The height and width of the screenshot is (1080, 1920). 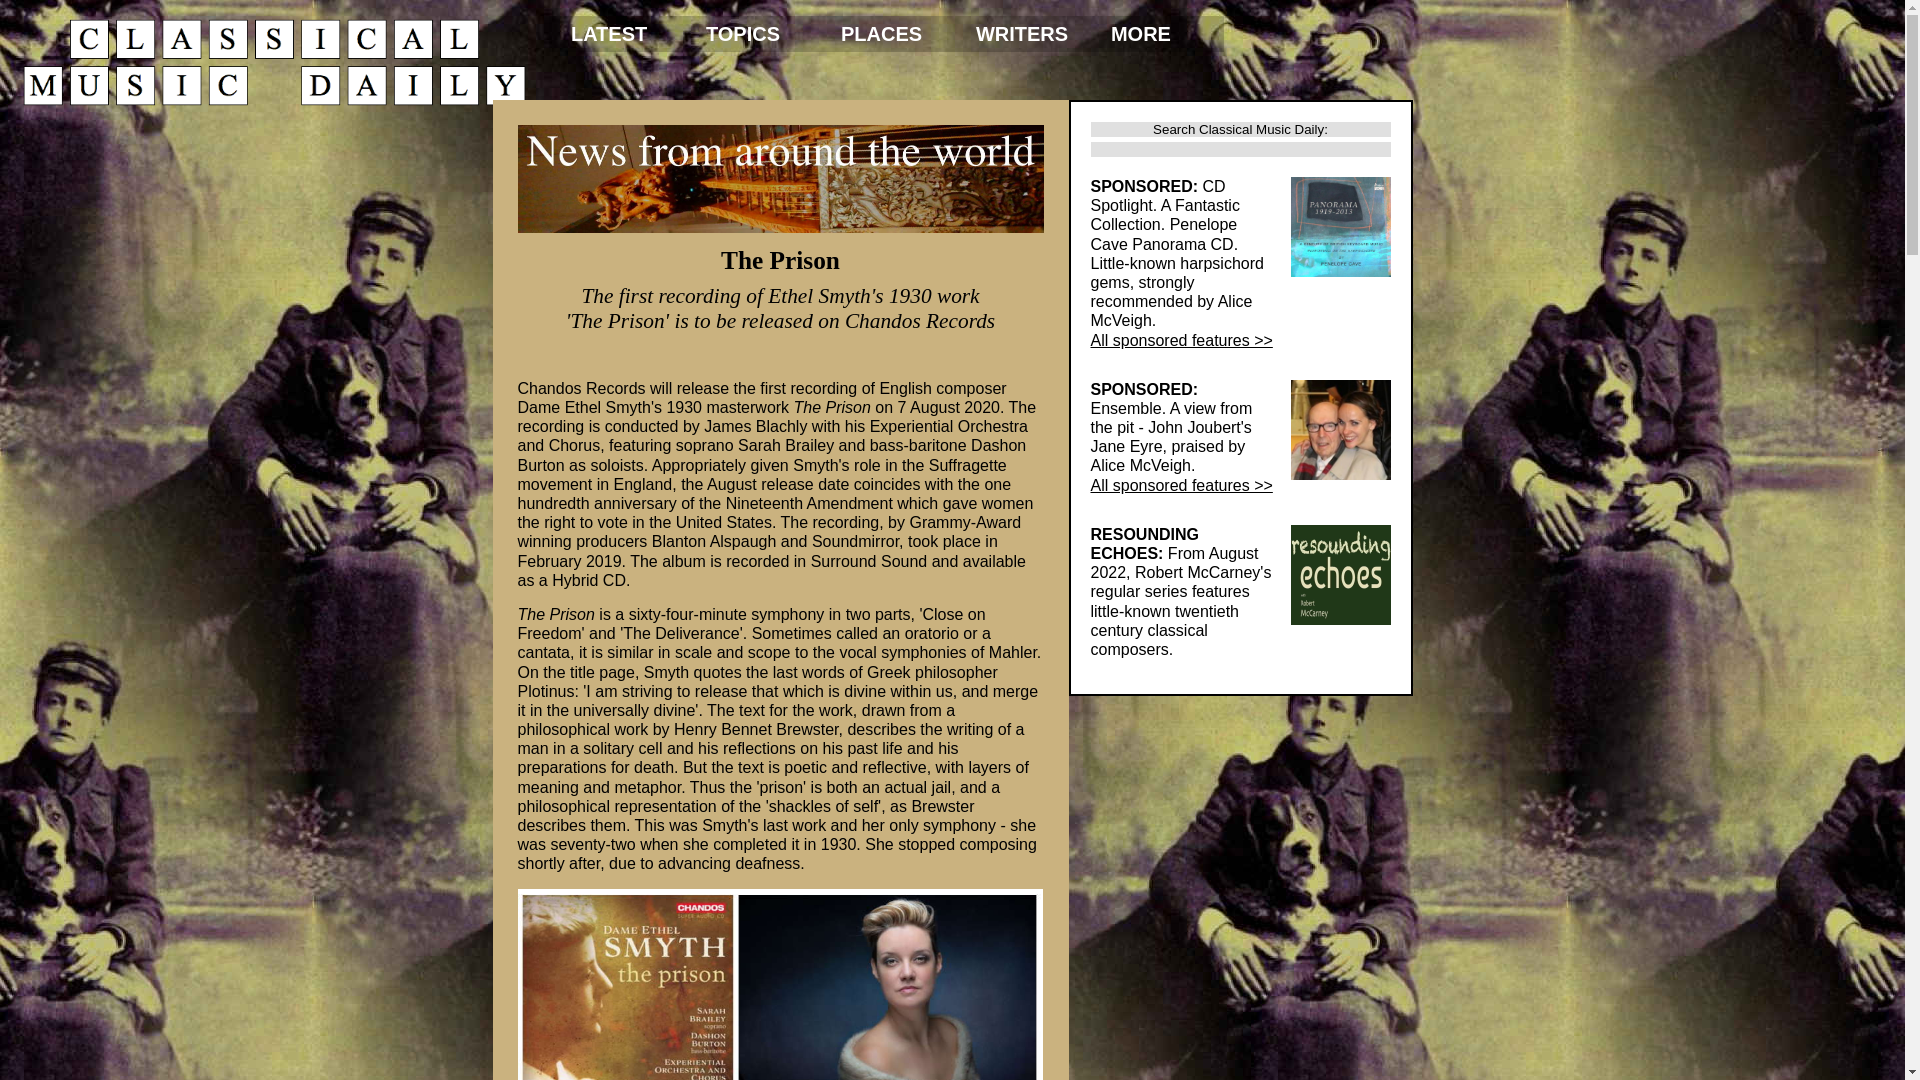 What do you see at coordinates (274, 62) in the screenshot?
I see `Classical Music Daily` at bounding box center [274, 62].